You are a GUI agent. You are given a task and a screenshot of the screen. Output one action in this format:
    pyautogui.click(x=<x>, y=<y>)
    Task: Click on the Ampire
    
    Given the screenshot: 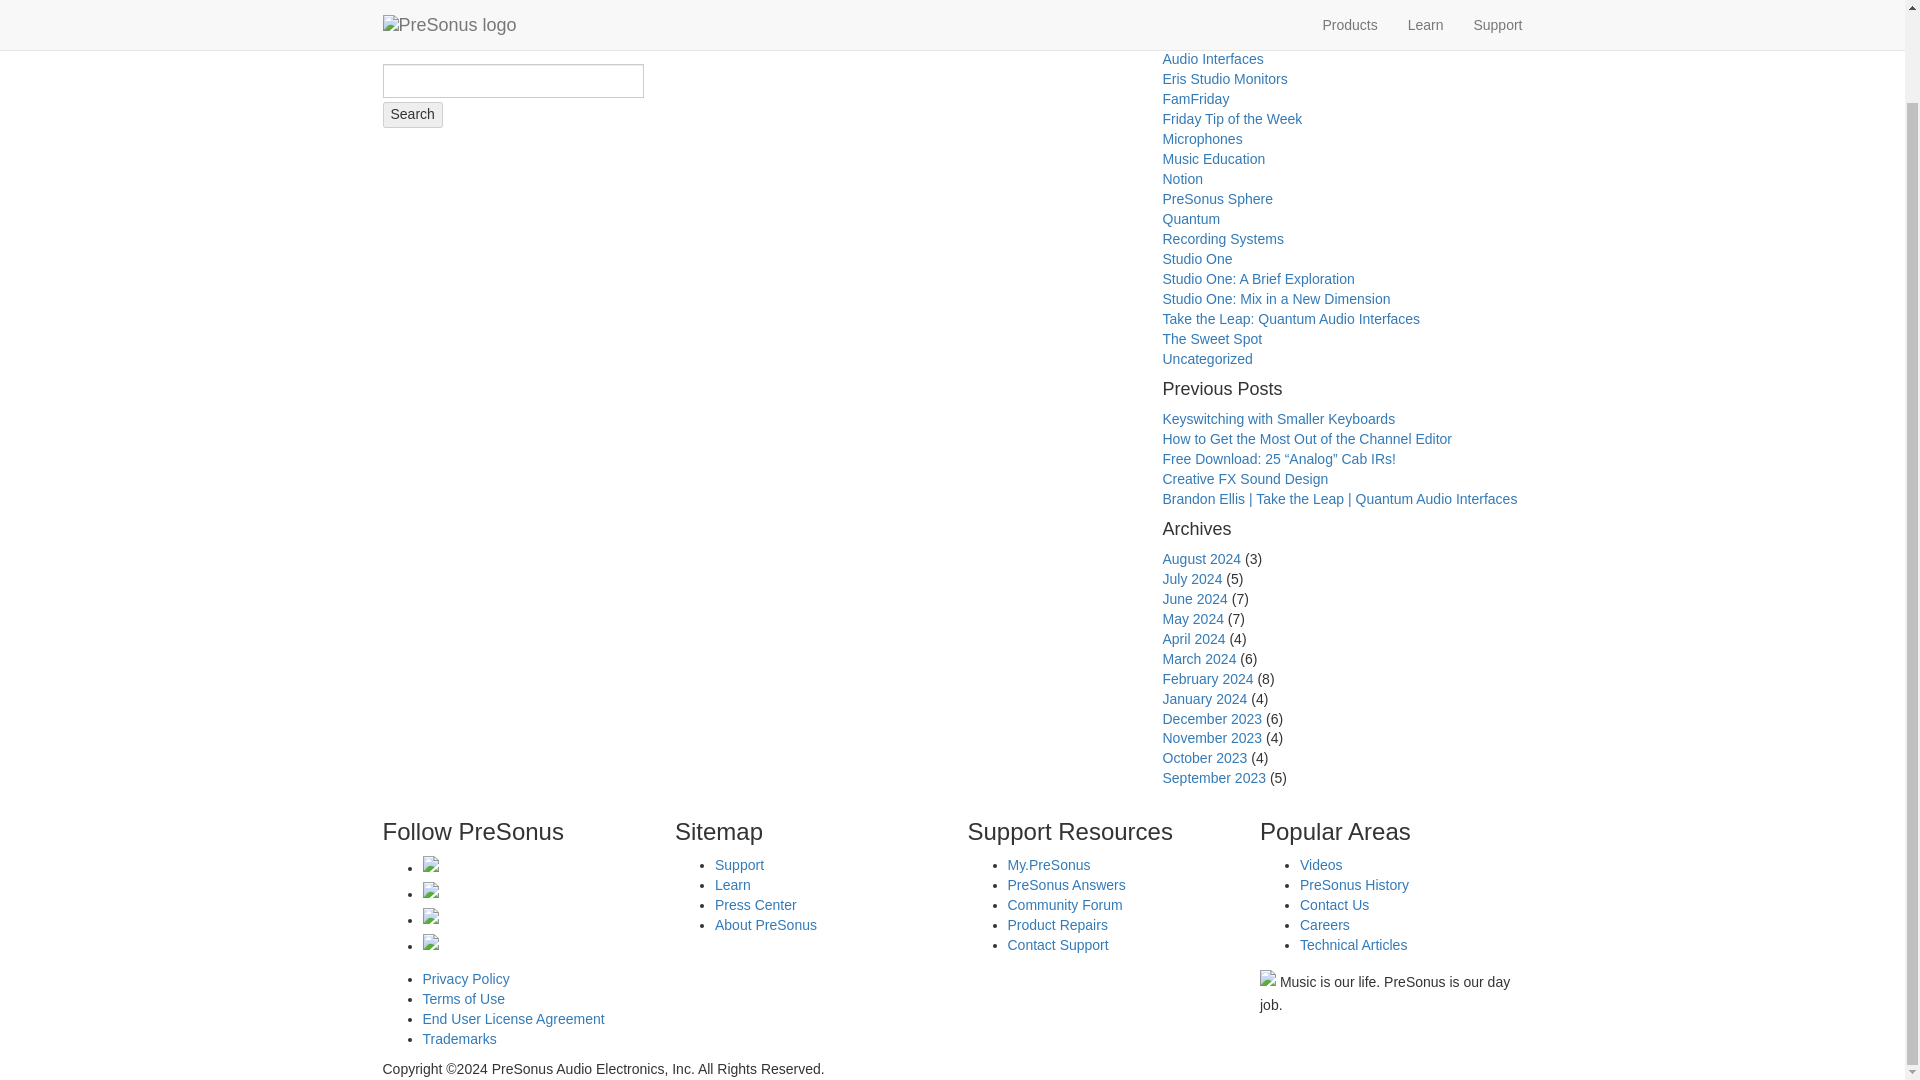 What is the action you would take?
    pyautogui.click(x=1183, y=18)
    